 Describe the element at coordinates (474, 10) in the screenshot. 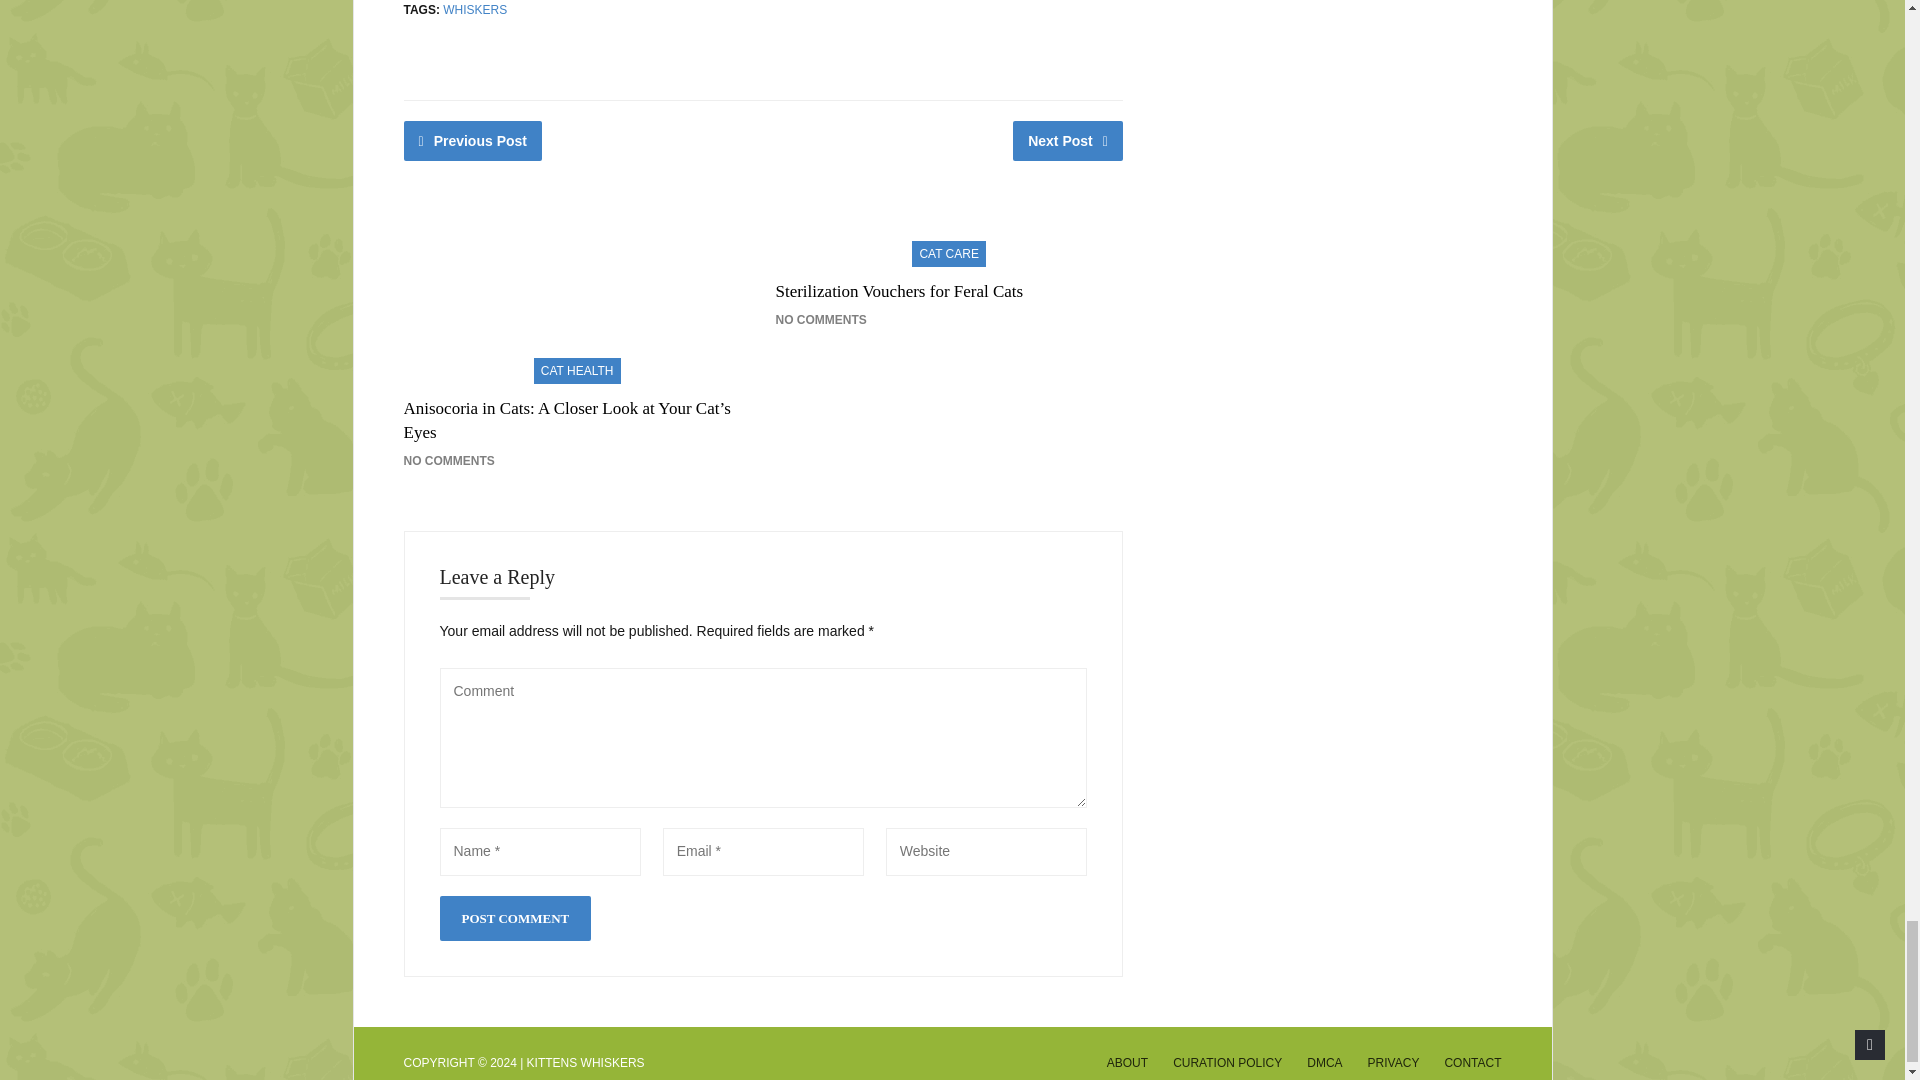

I see `WHISKERS` at that location.